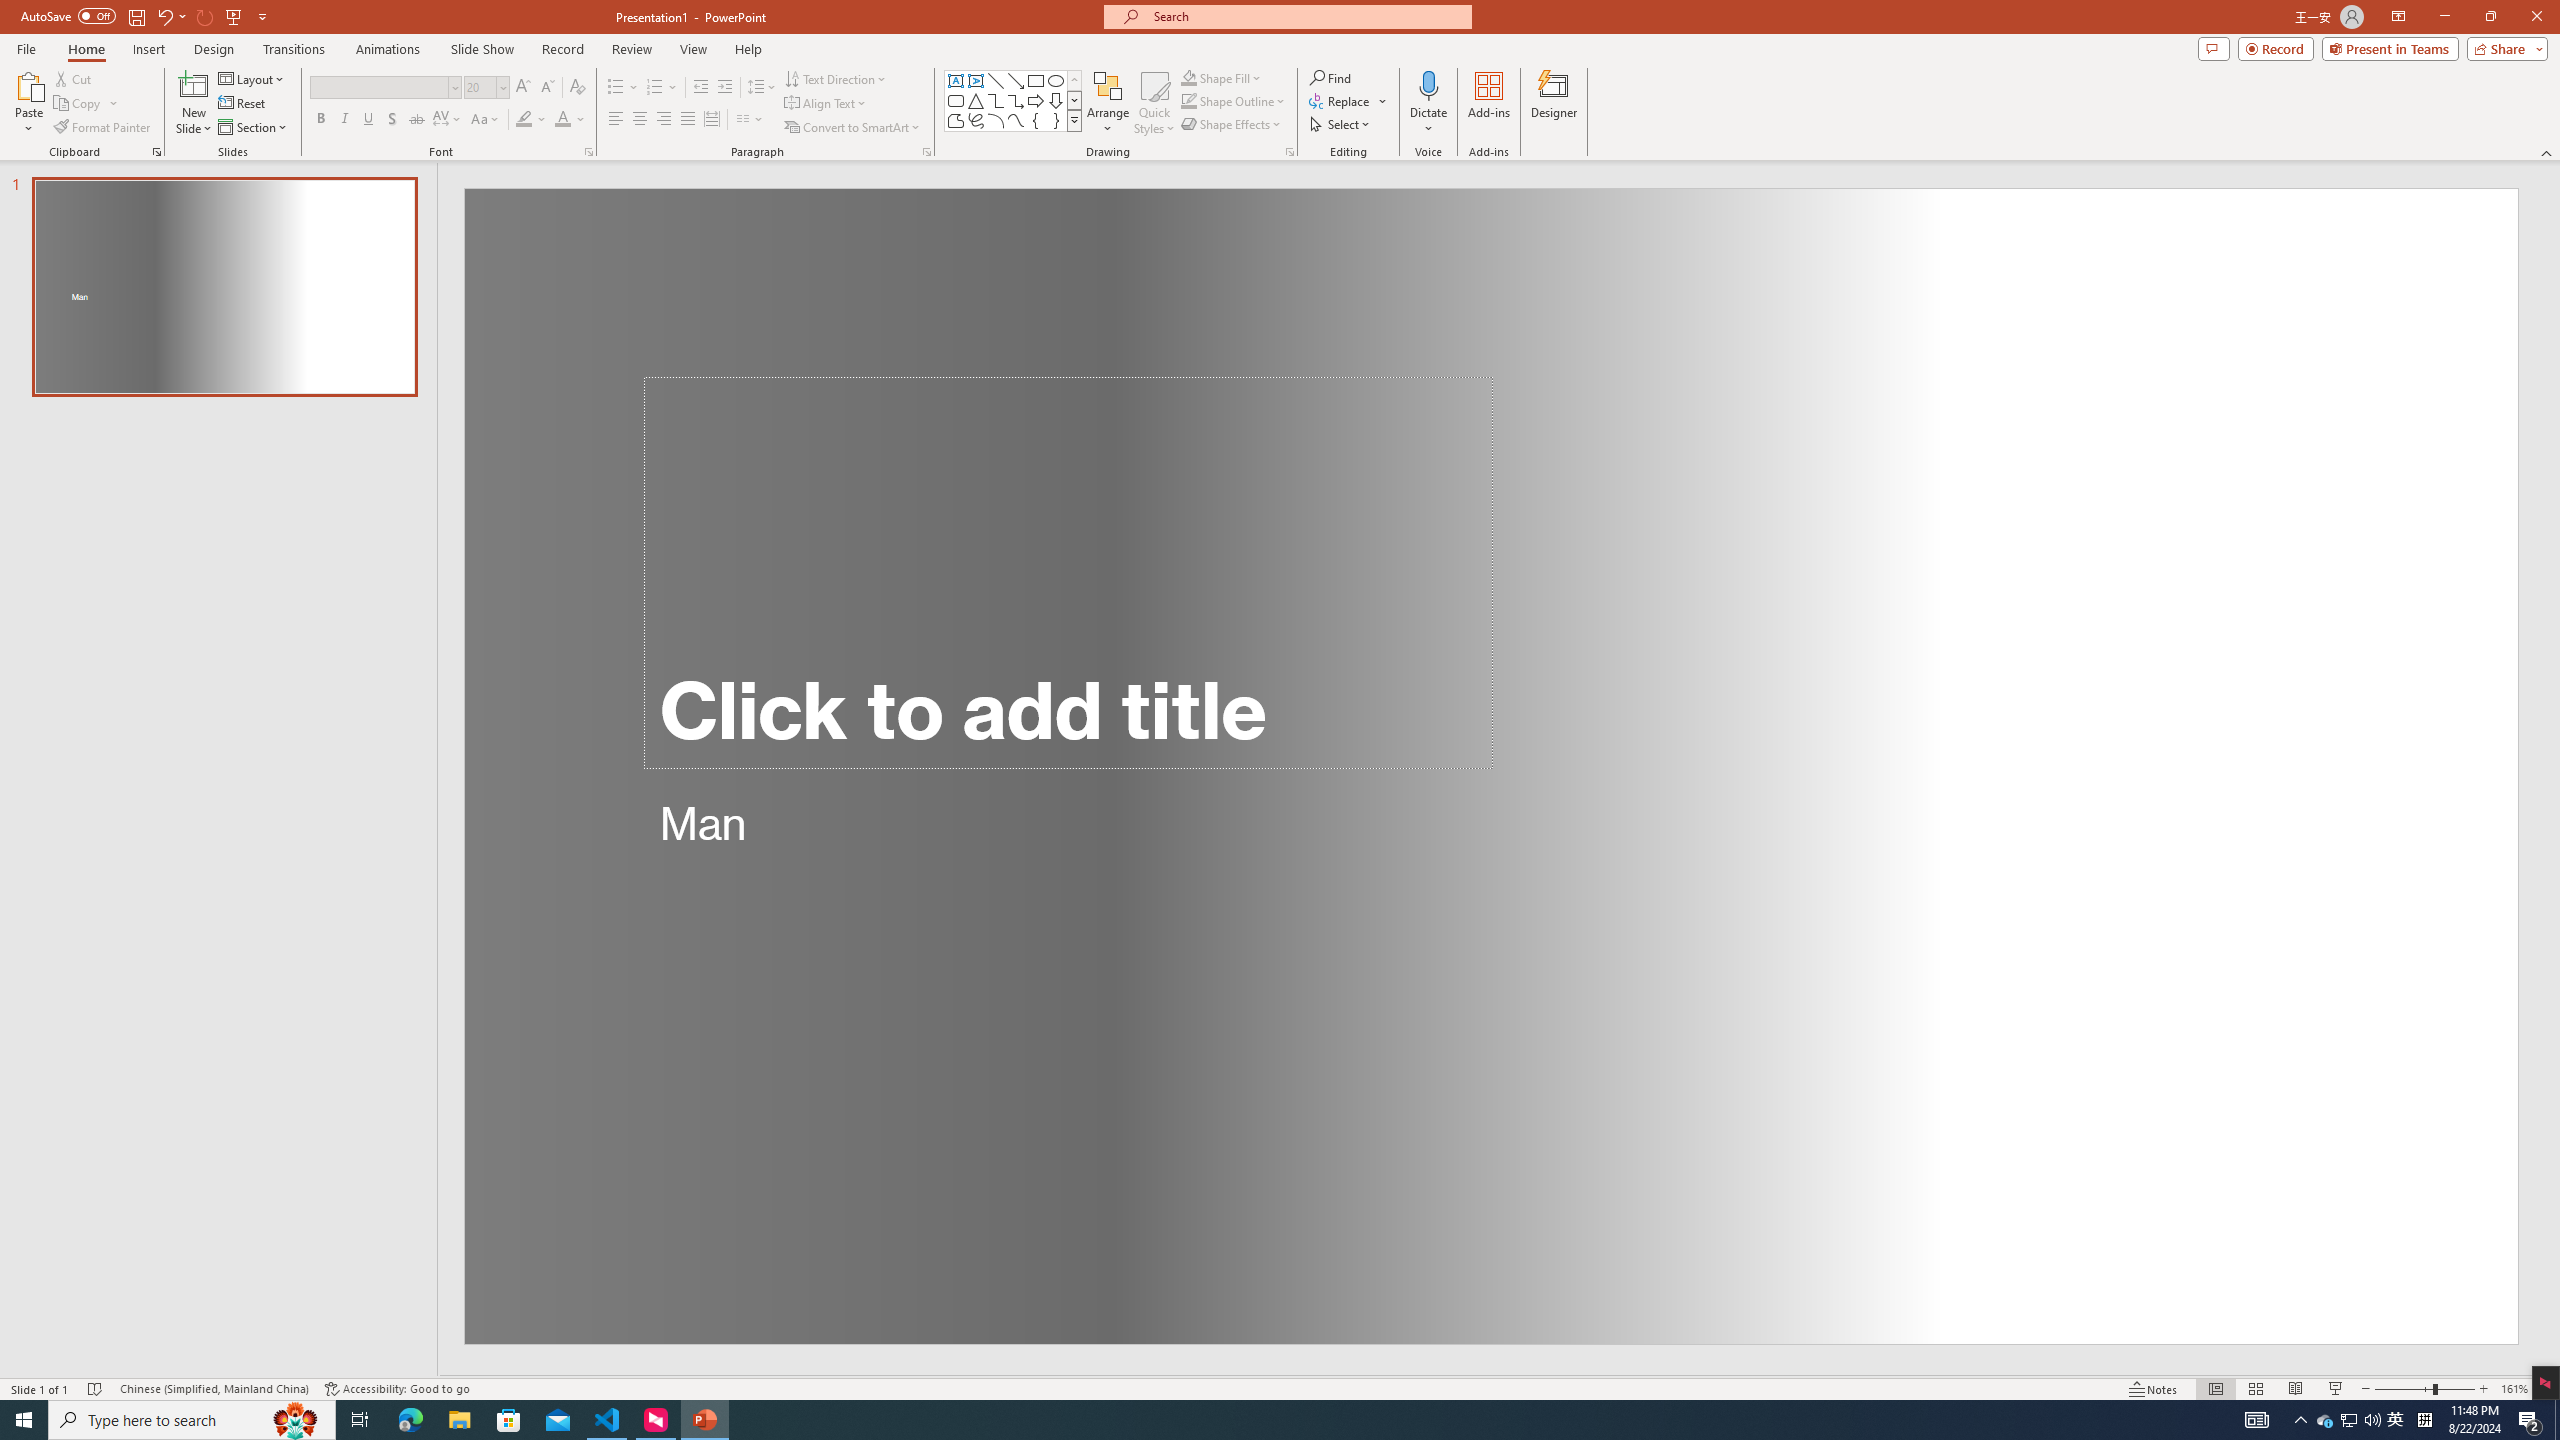 The height and width of the screenshot is (1440, 2560). What do you see at coordinates (1056, 120) in the screenshot?
I see `Right Brace` at bounding box center [1056, 120].